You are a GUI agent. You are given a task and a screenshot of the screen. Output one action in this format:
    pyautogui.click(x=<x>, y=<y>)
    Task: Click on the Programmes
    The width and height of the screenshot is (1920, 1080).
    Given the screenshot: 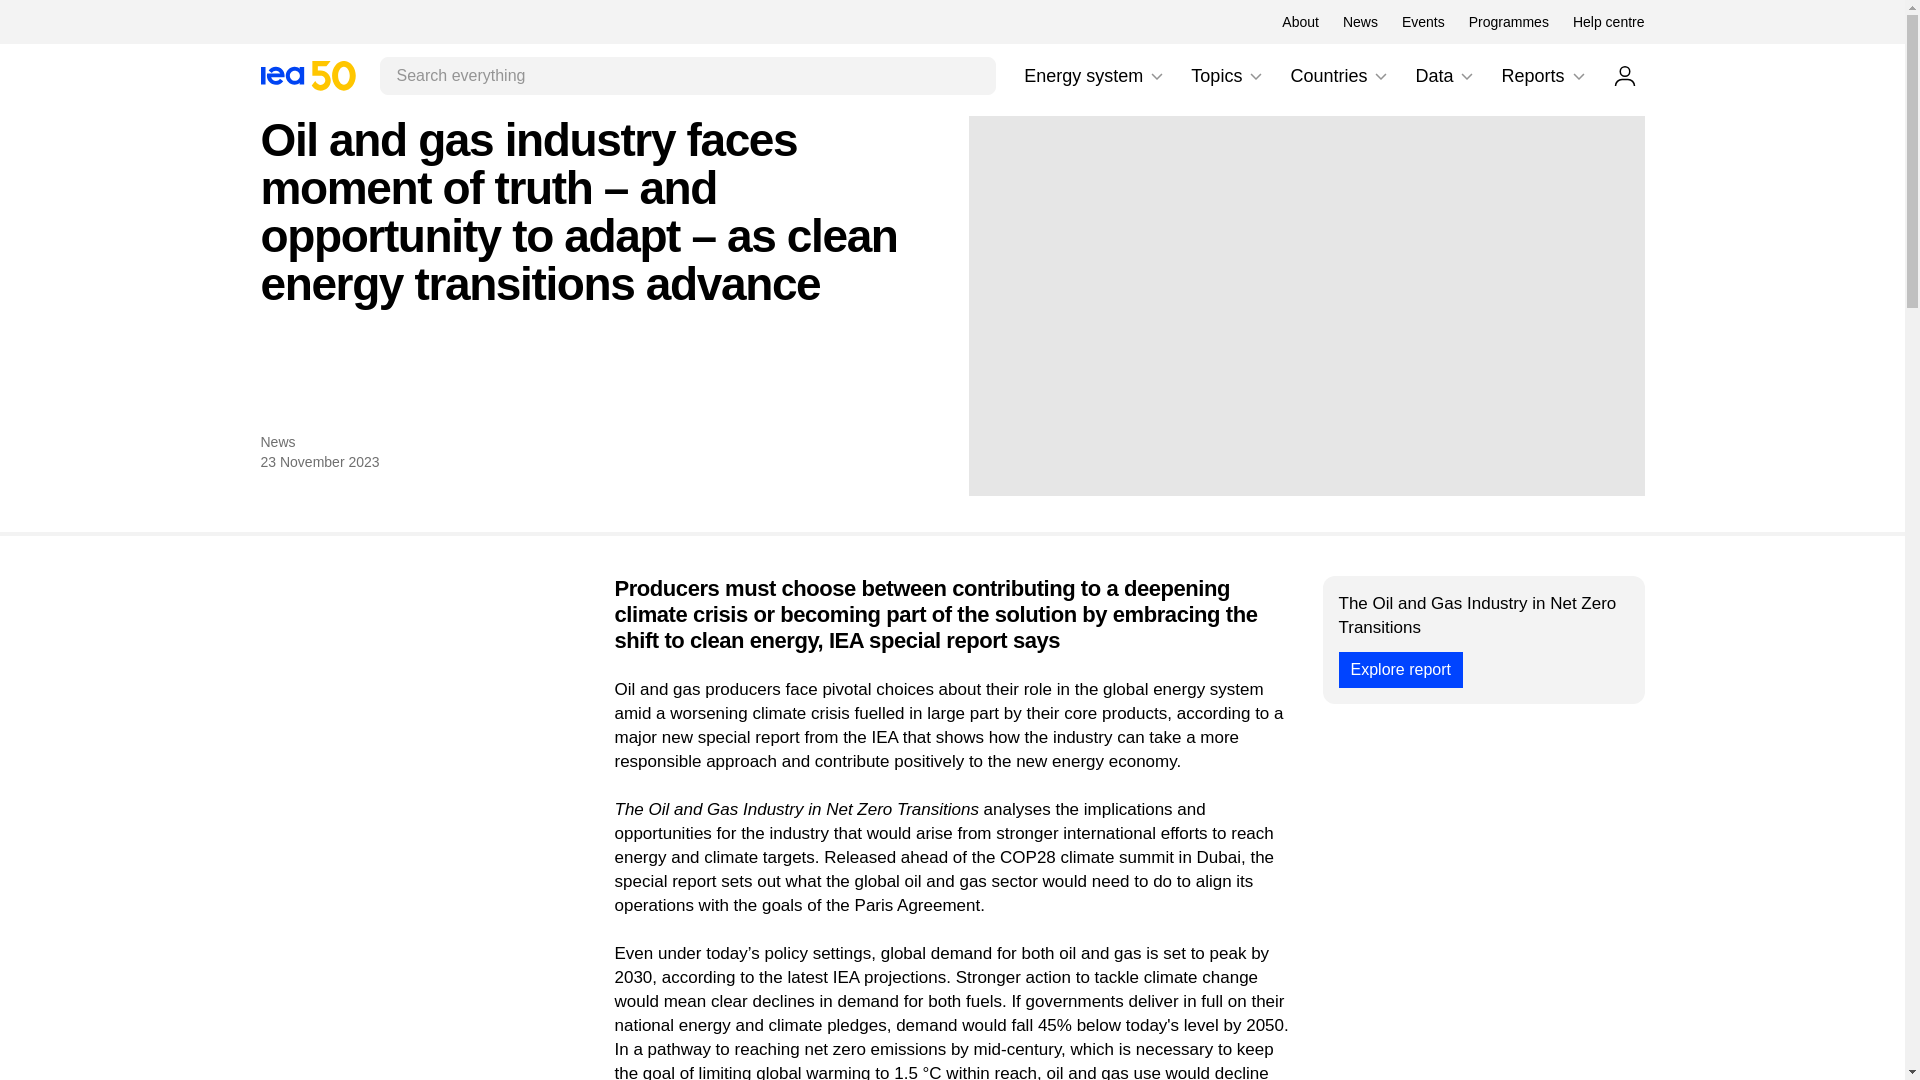 What is the action you would take?
    pyautogui.click(x=1466, y=76)
    